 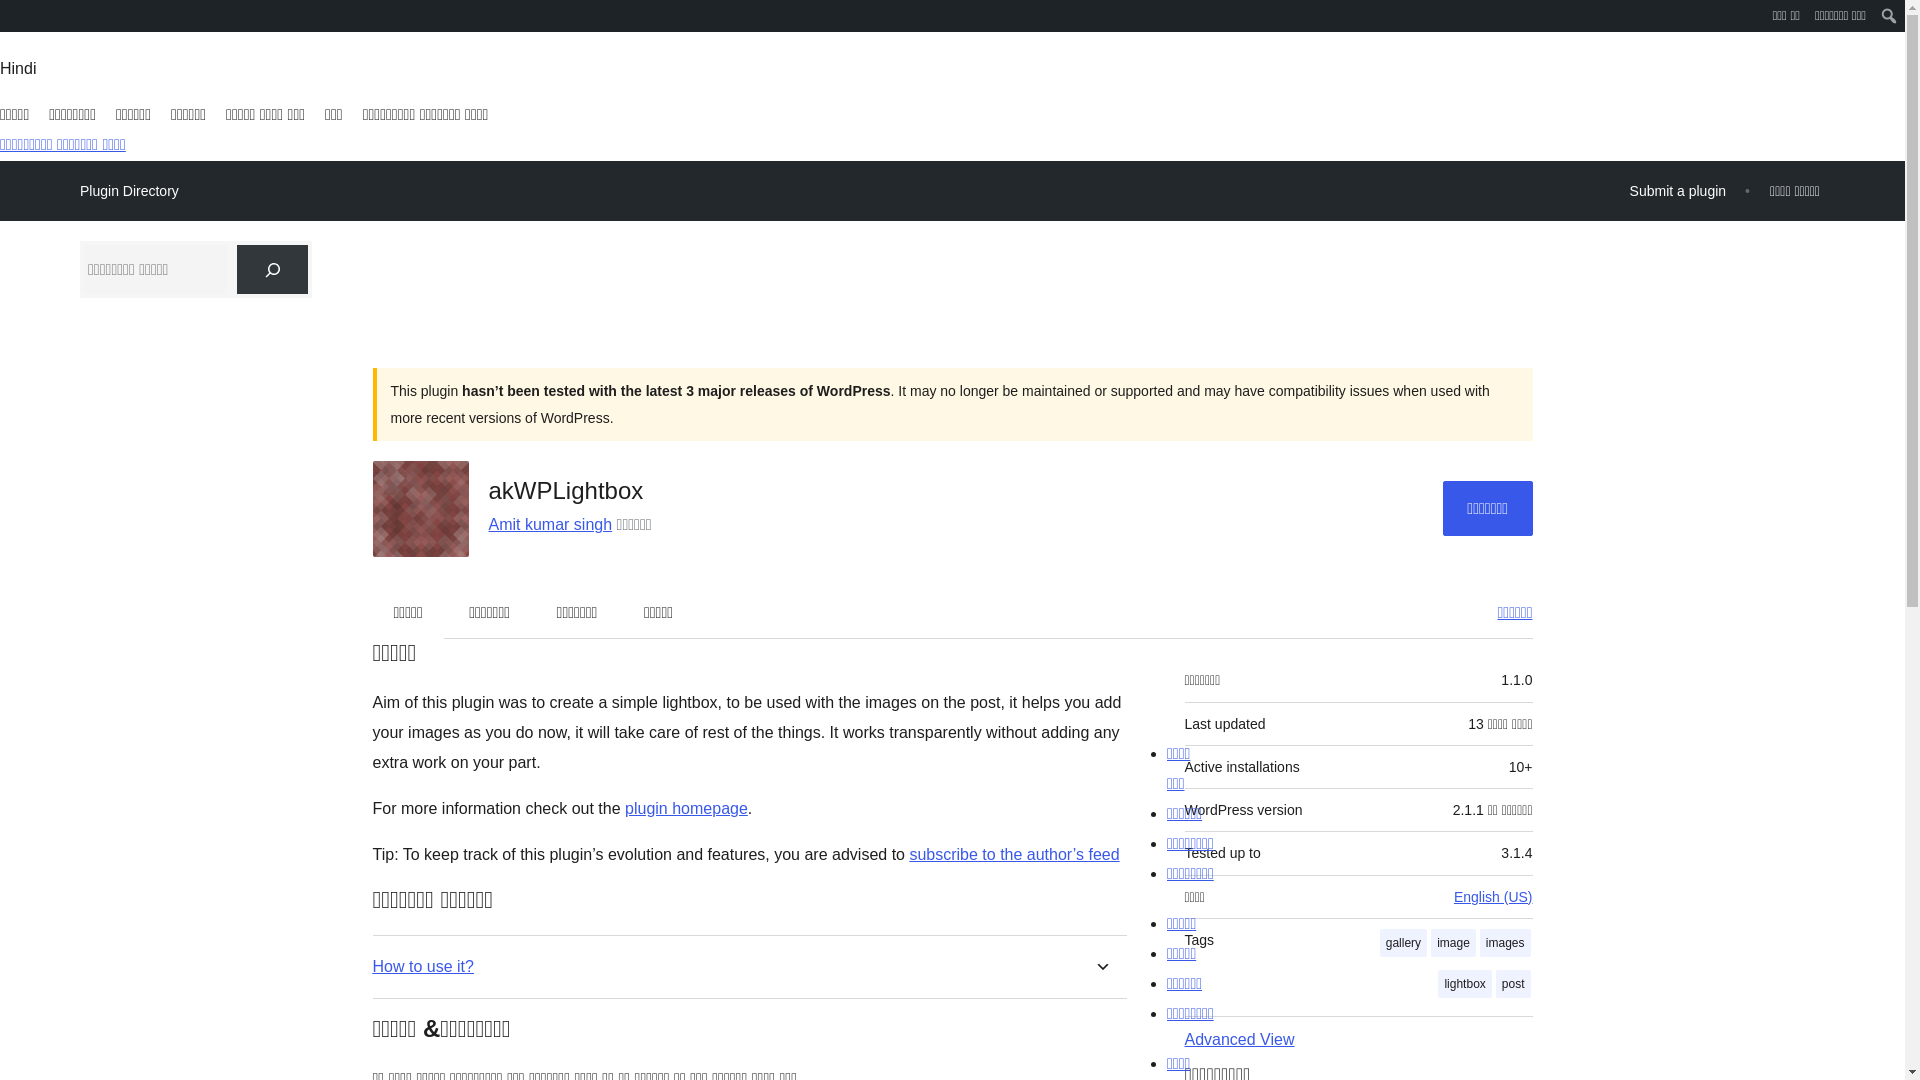 I want to click on Amit kumar singh, so click(x=550, y=524).